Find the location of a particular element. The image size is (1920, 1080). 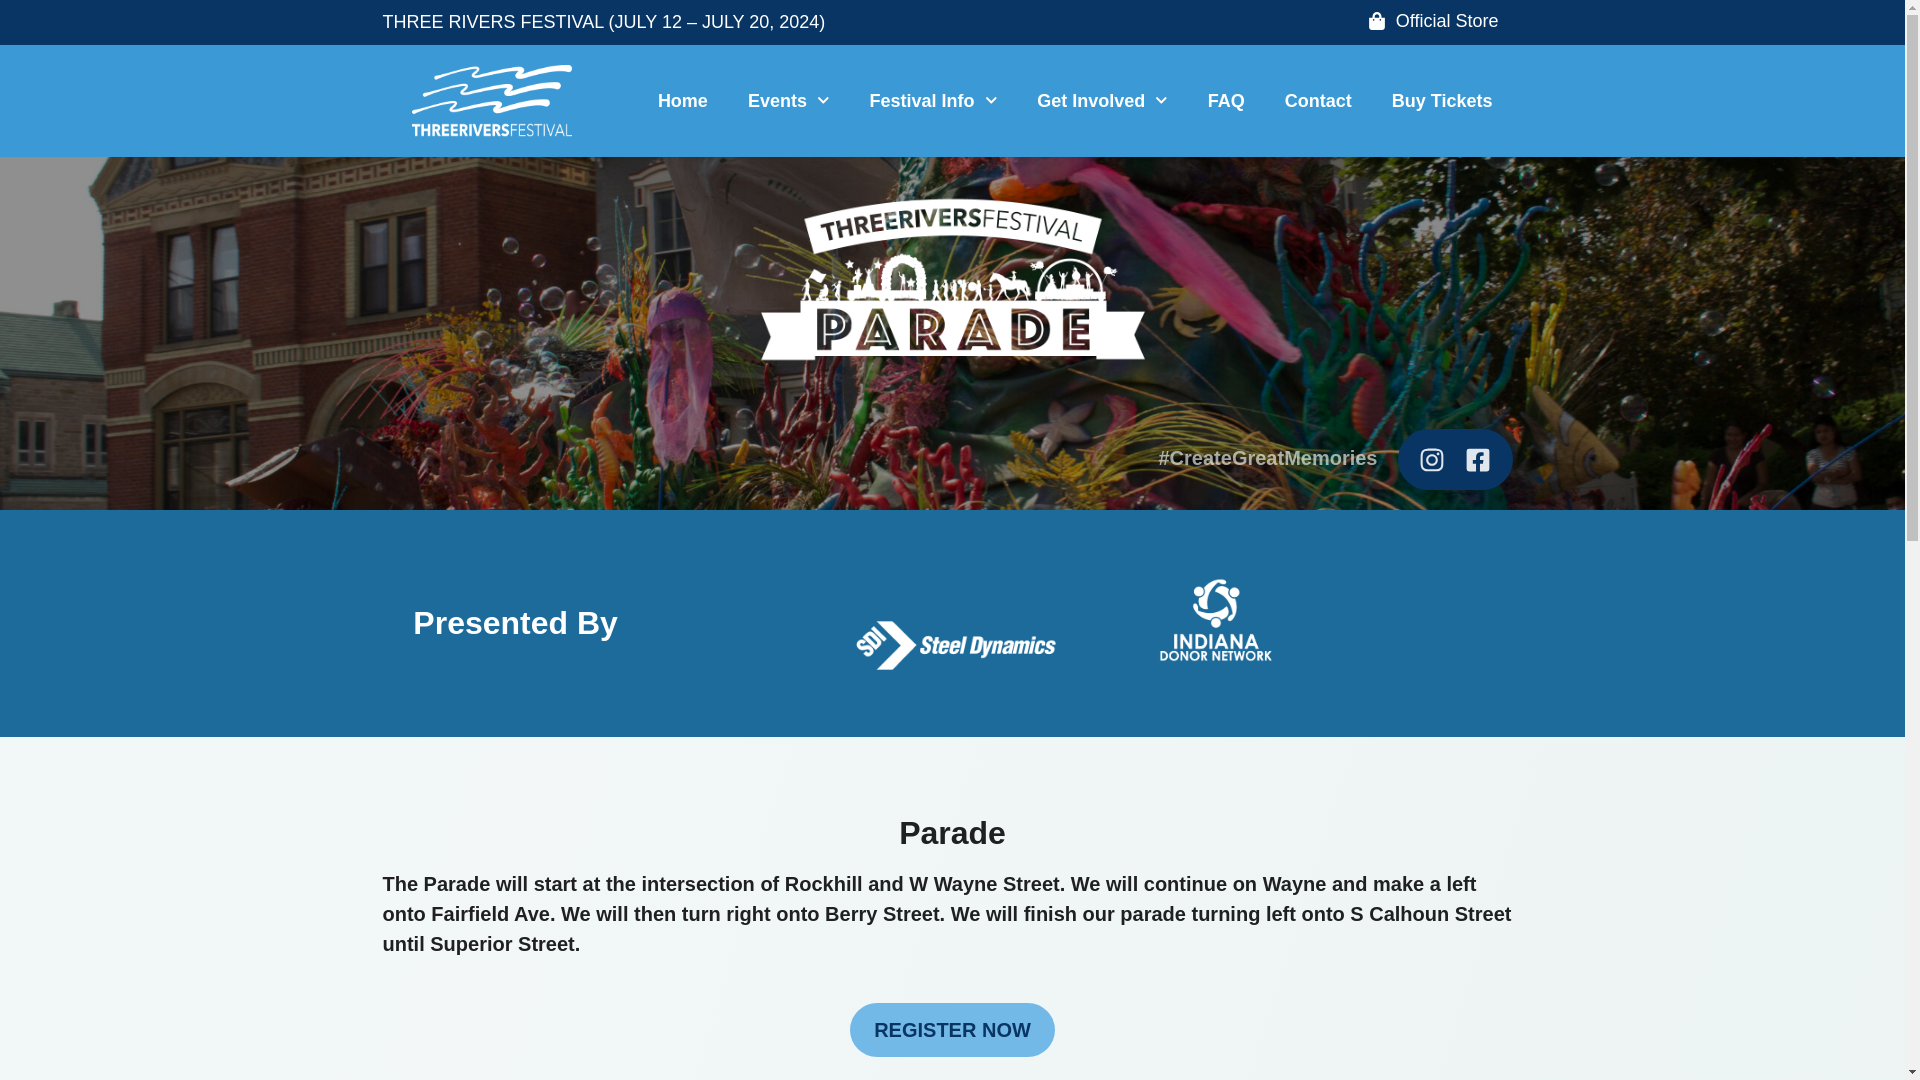

Buy Tickets is located at coordinates (1442, 100).